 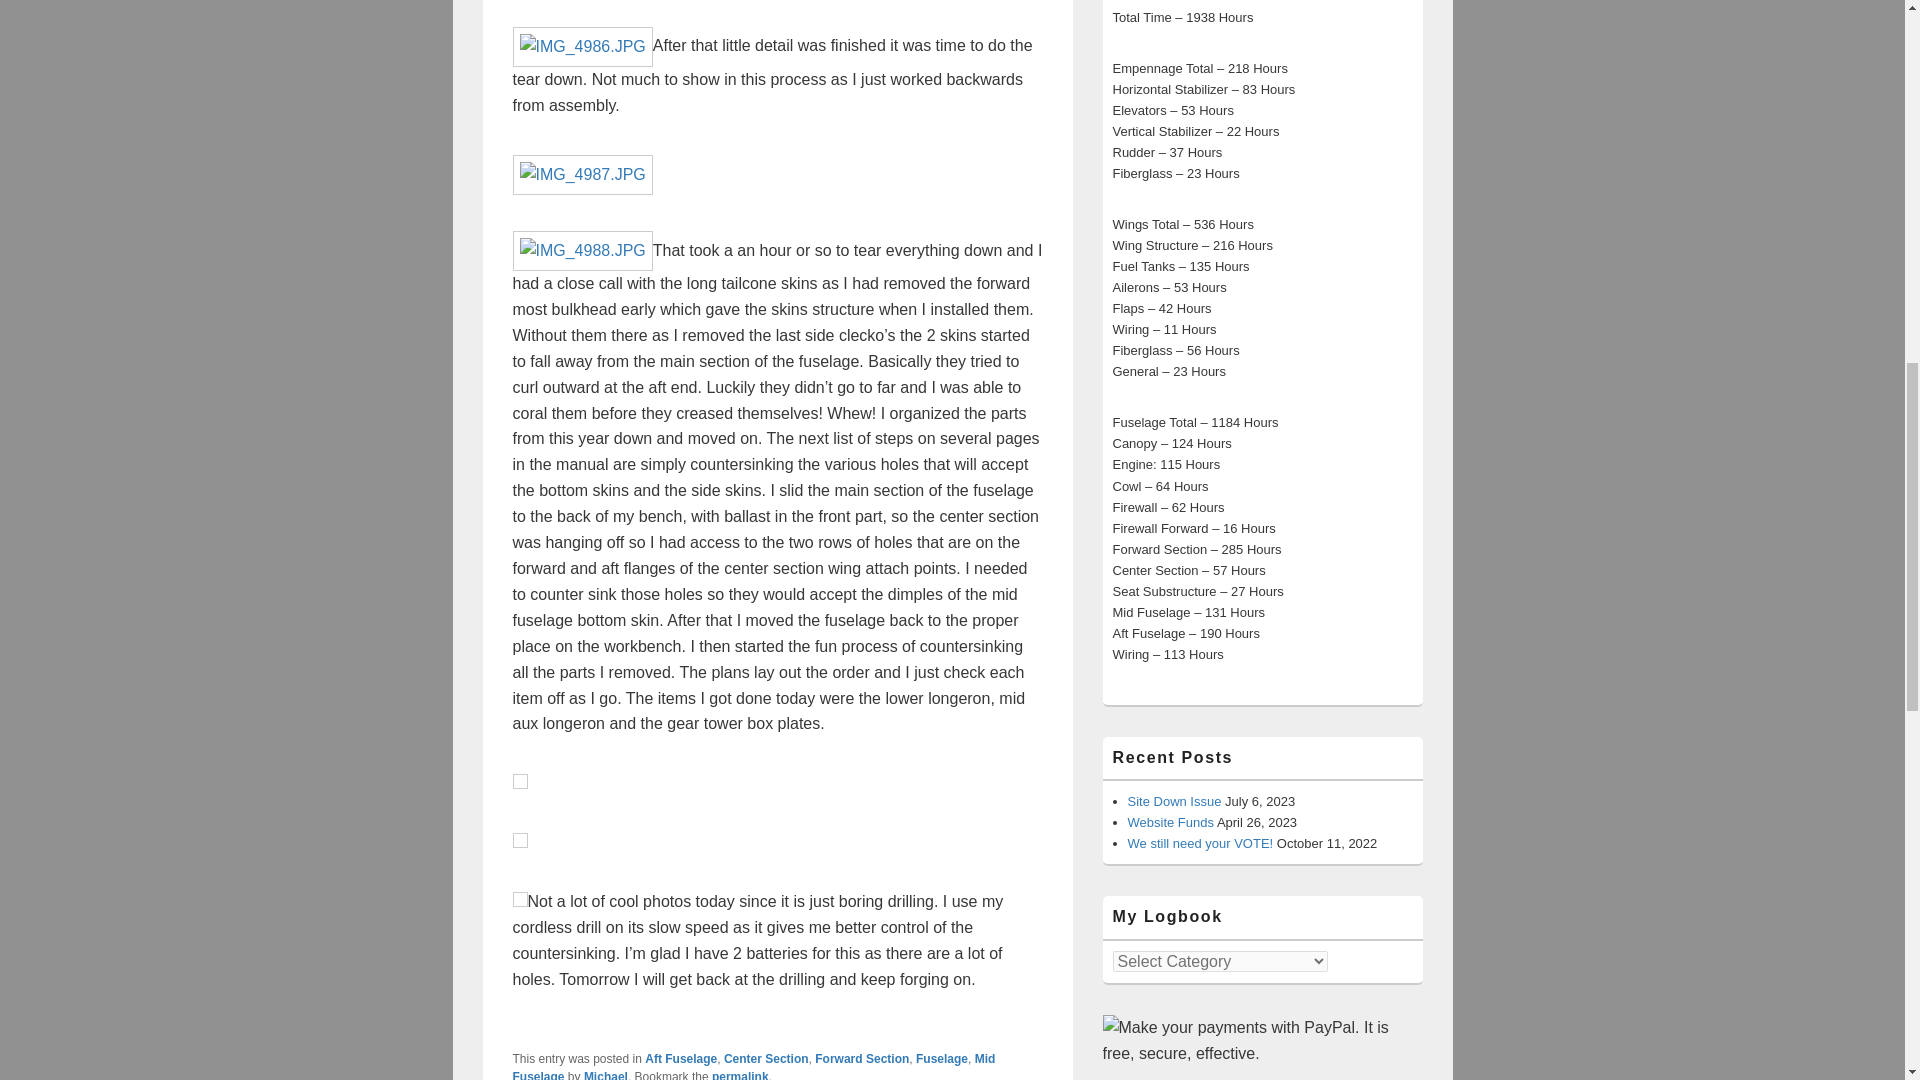 What do you see at coordinates (766, 1058) in the screenshot?
I see `Center Section` at bounding box center [766, 1058].